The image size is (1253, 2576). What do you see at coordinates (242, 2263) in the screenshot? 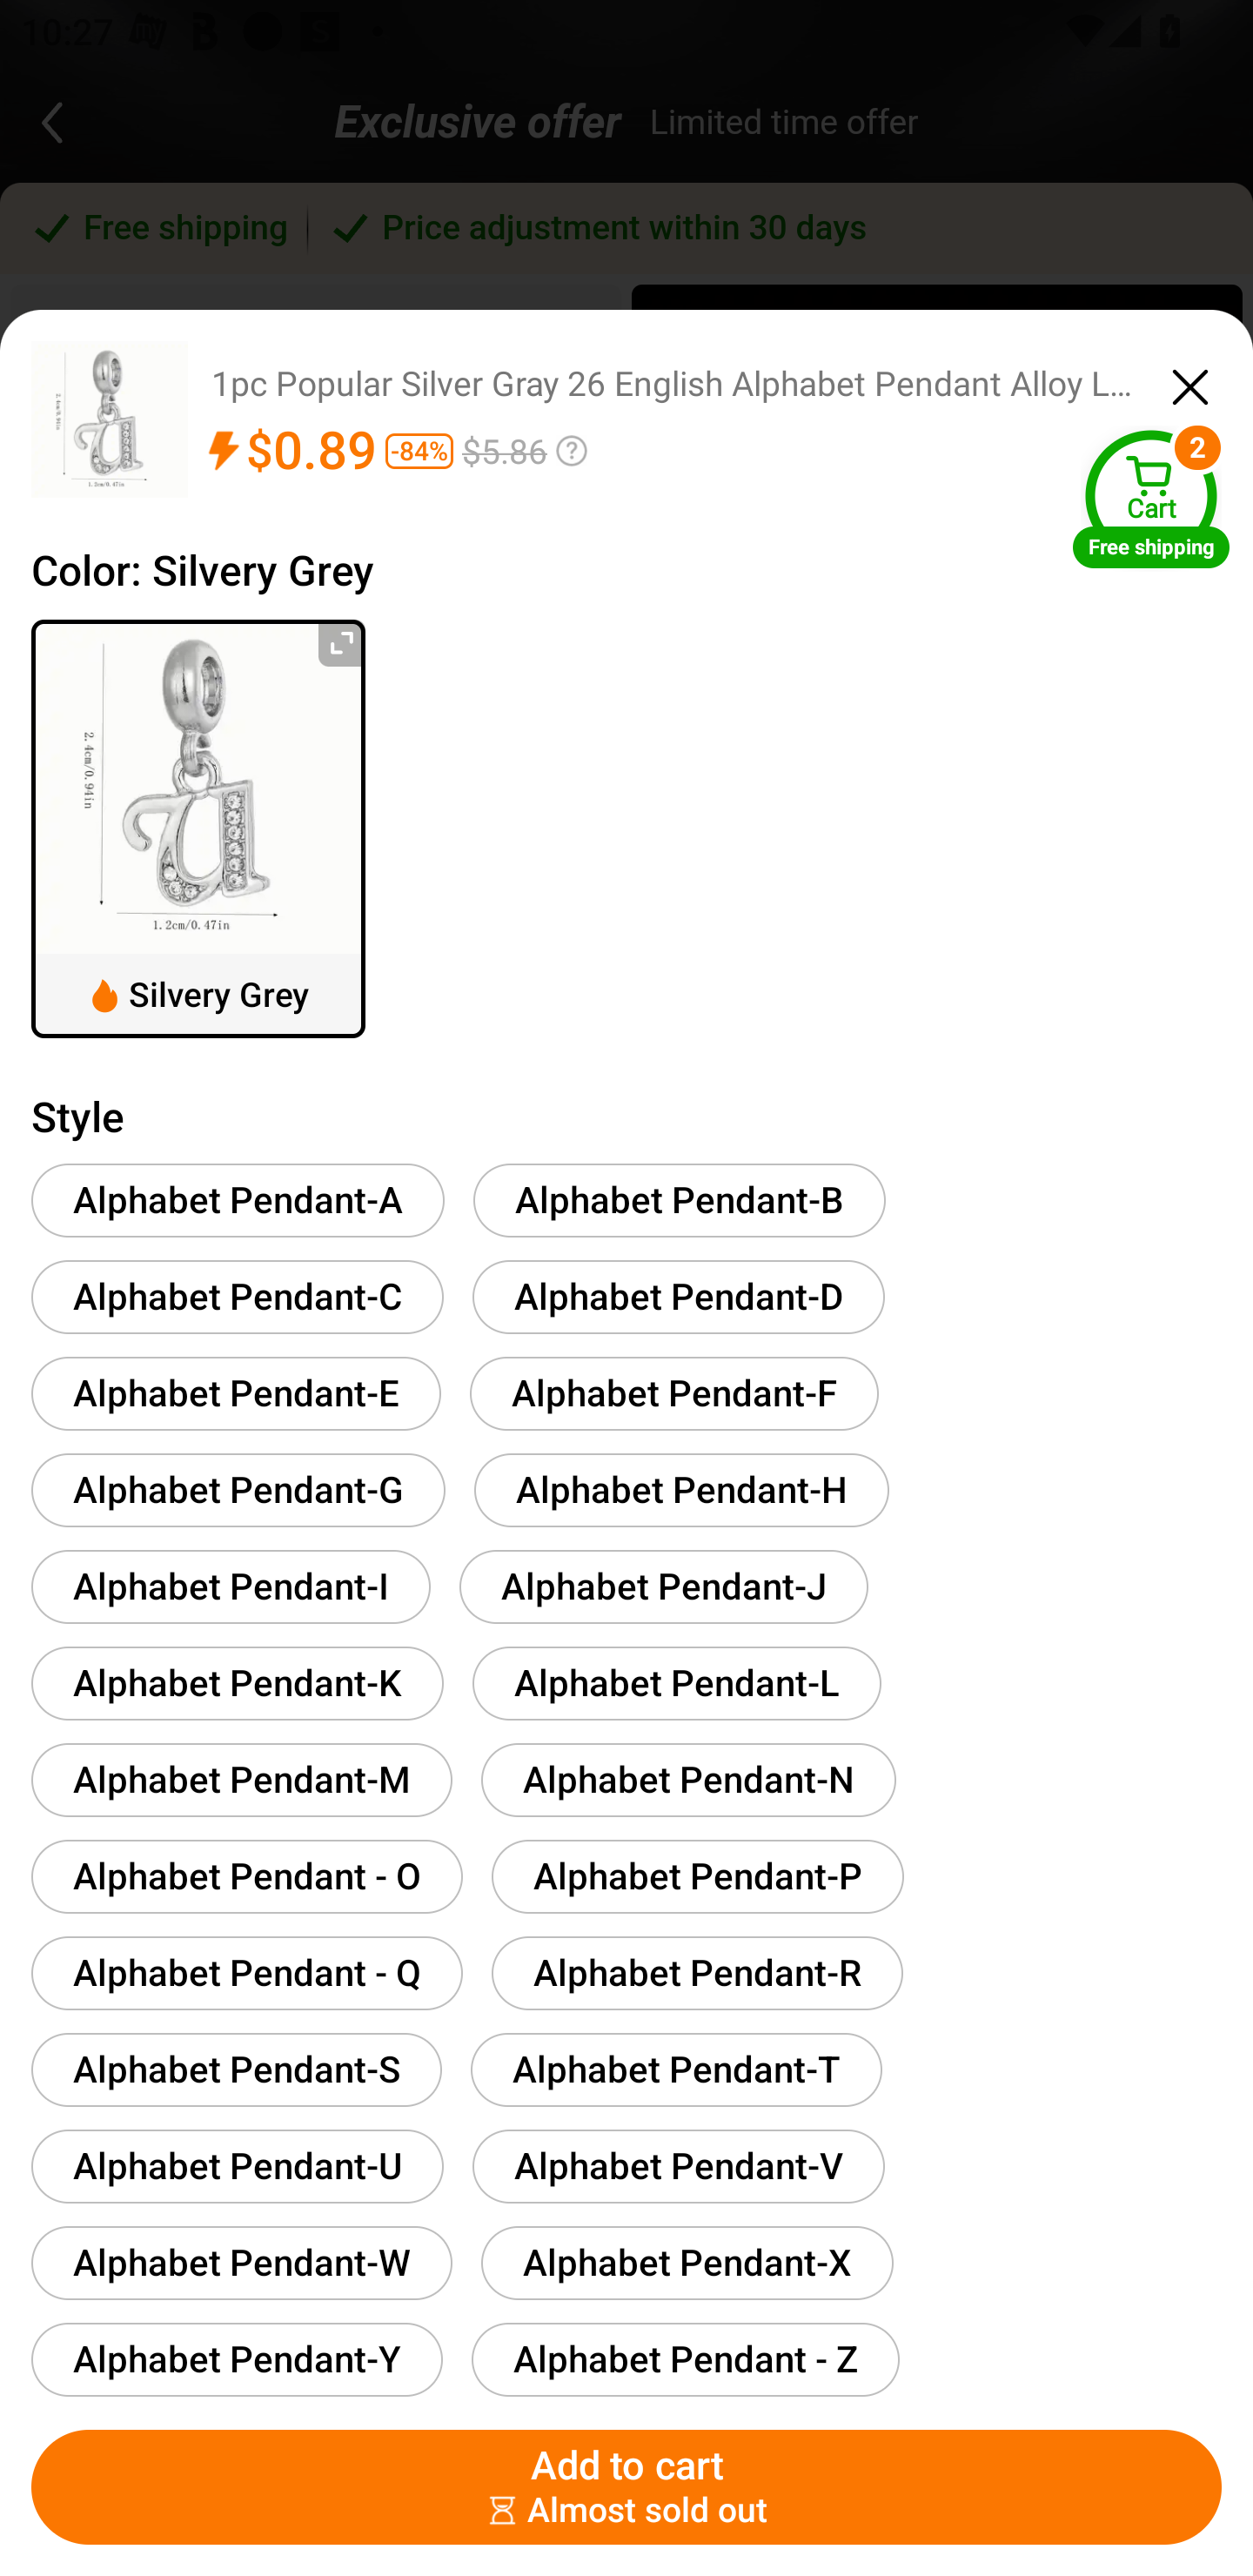
I see ` Alphabet Pendant-W` at bounding box center [242, 2263].